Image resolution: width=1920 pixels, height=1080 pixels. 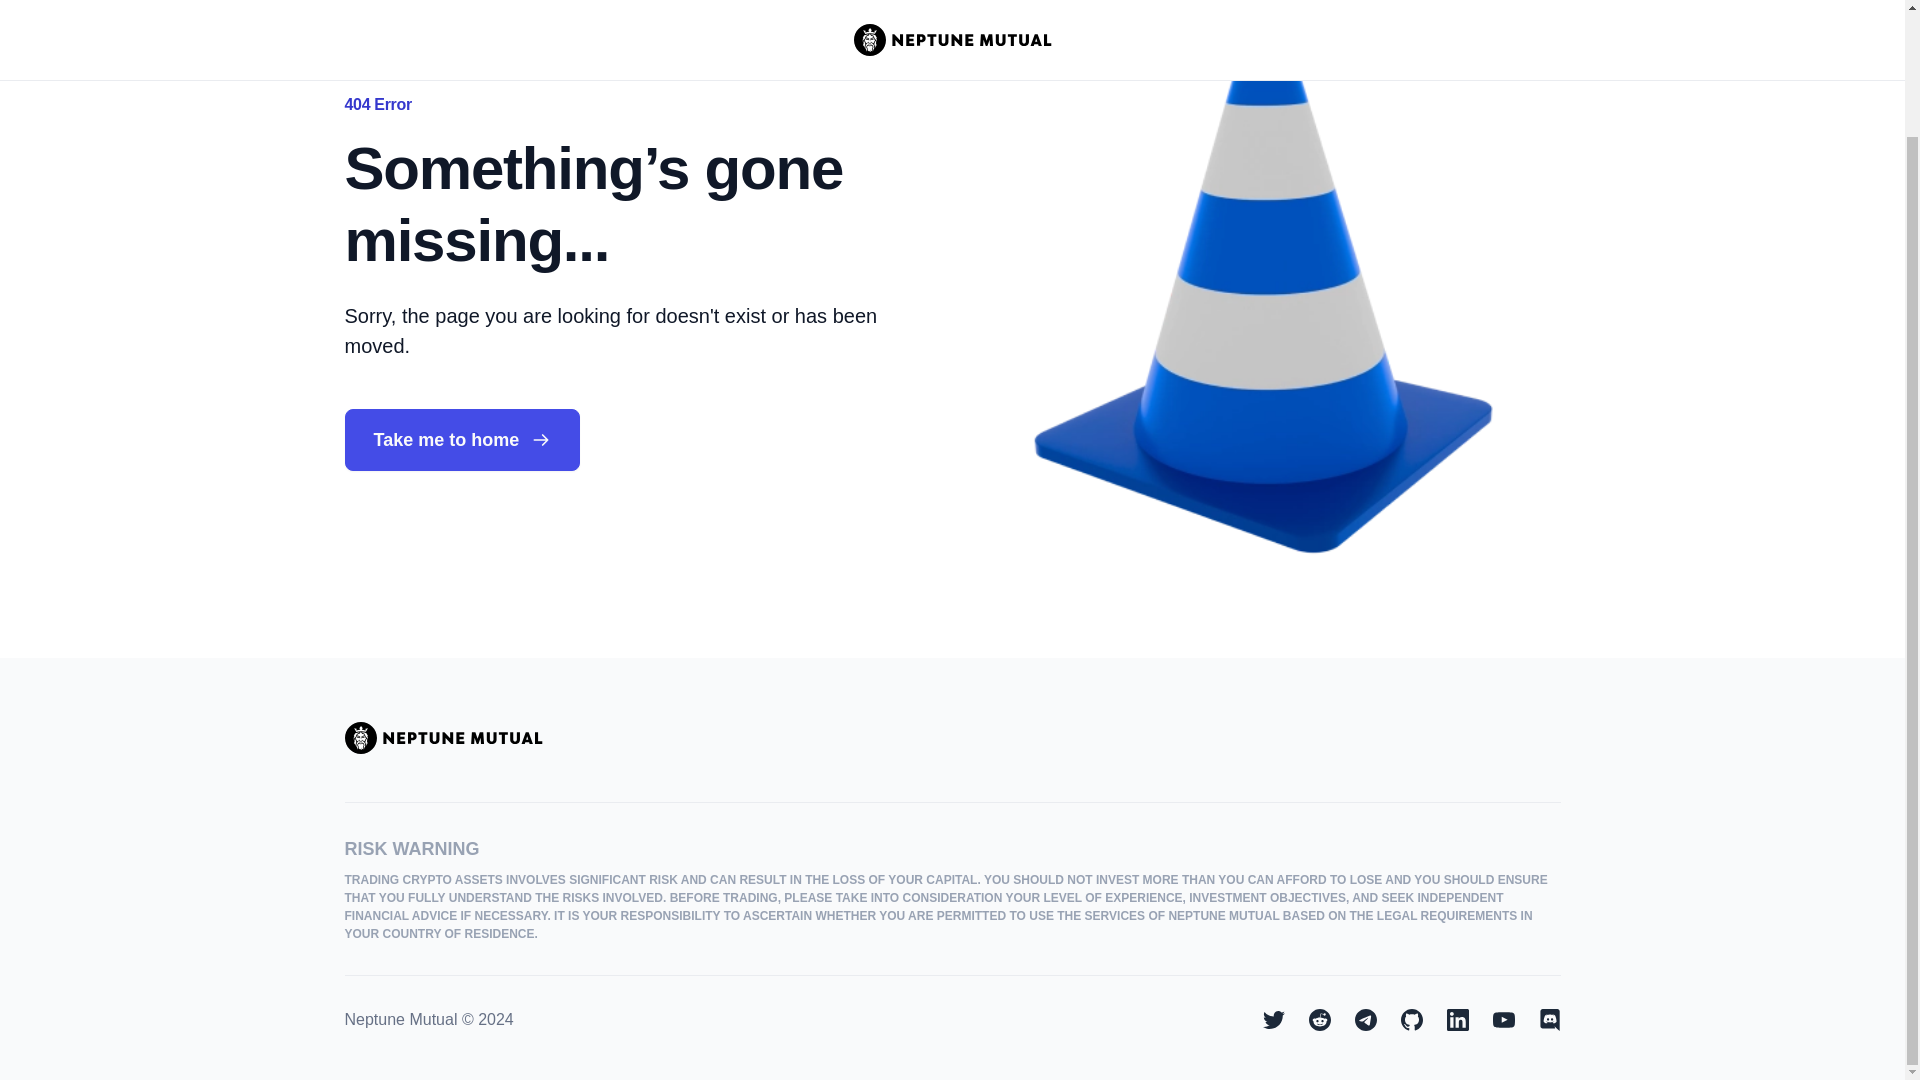 What do you see at coordinates (1272, 1020) in the screenshot?
I see `twitter` at bounding box center [1272, 1020].